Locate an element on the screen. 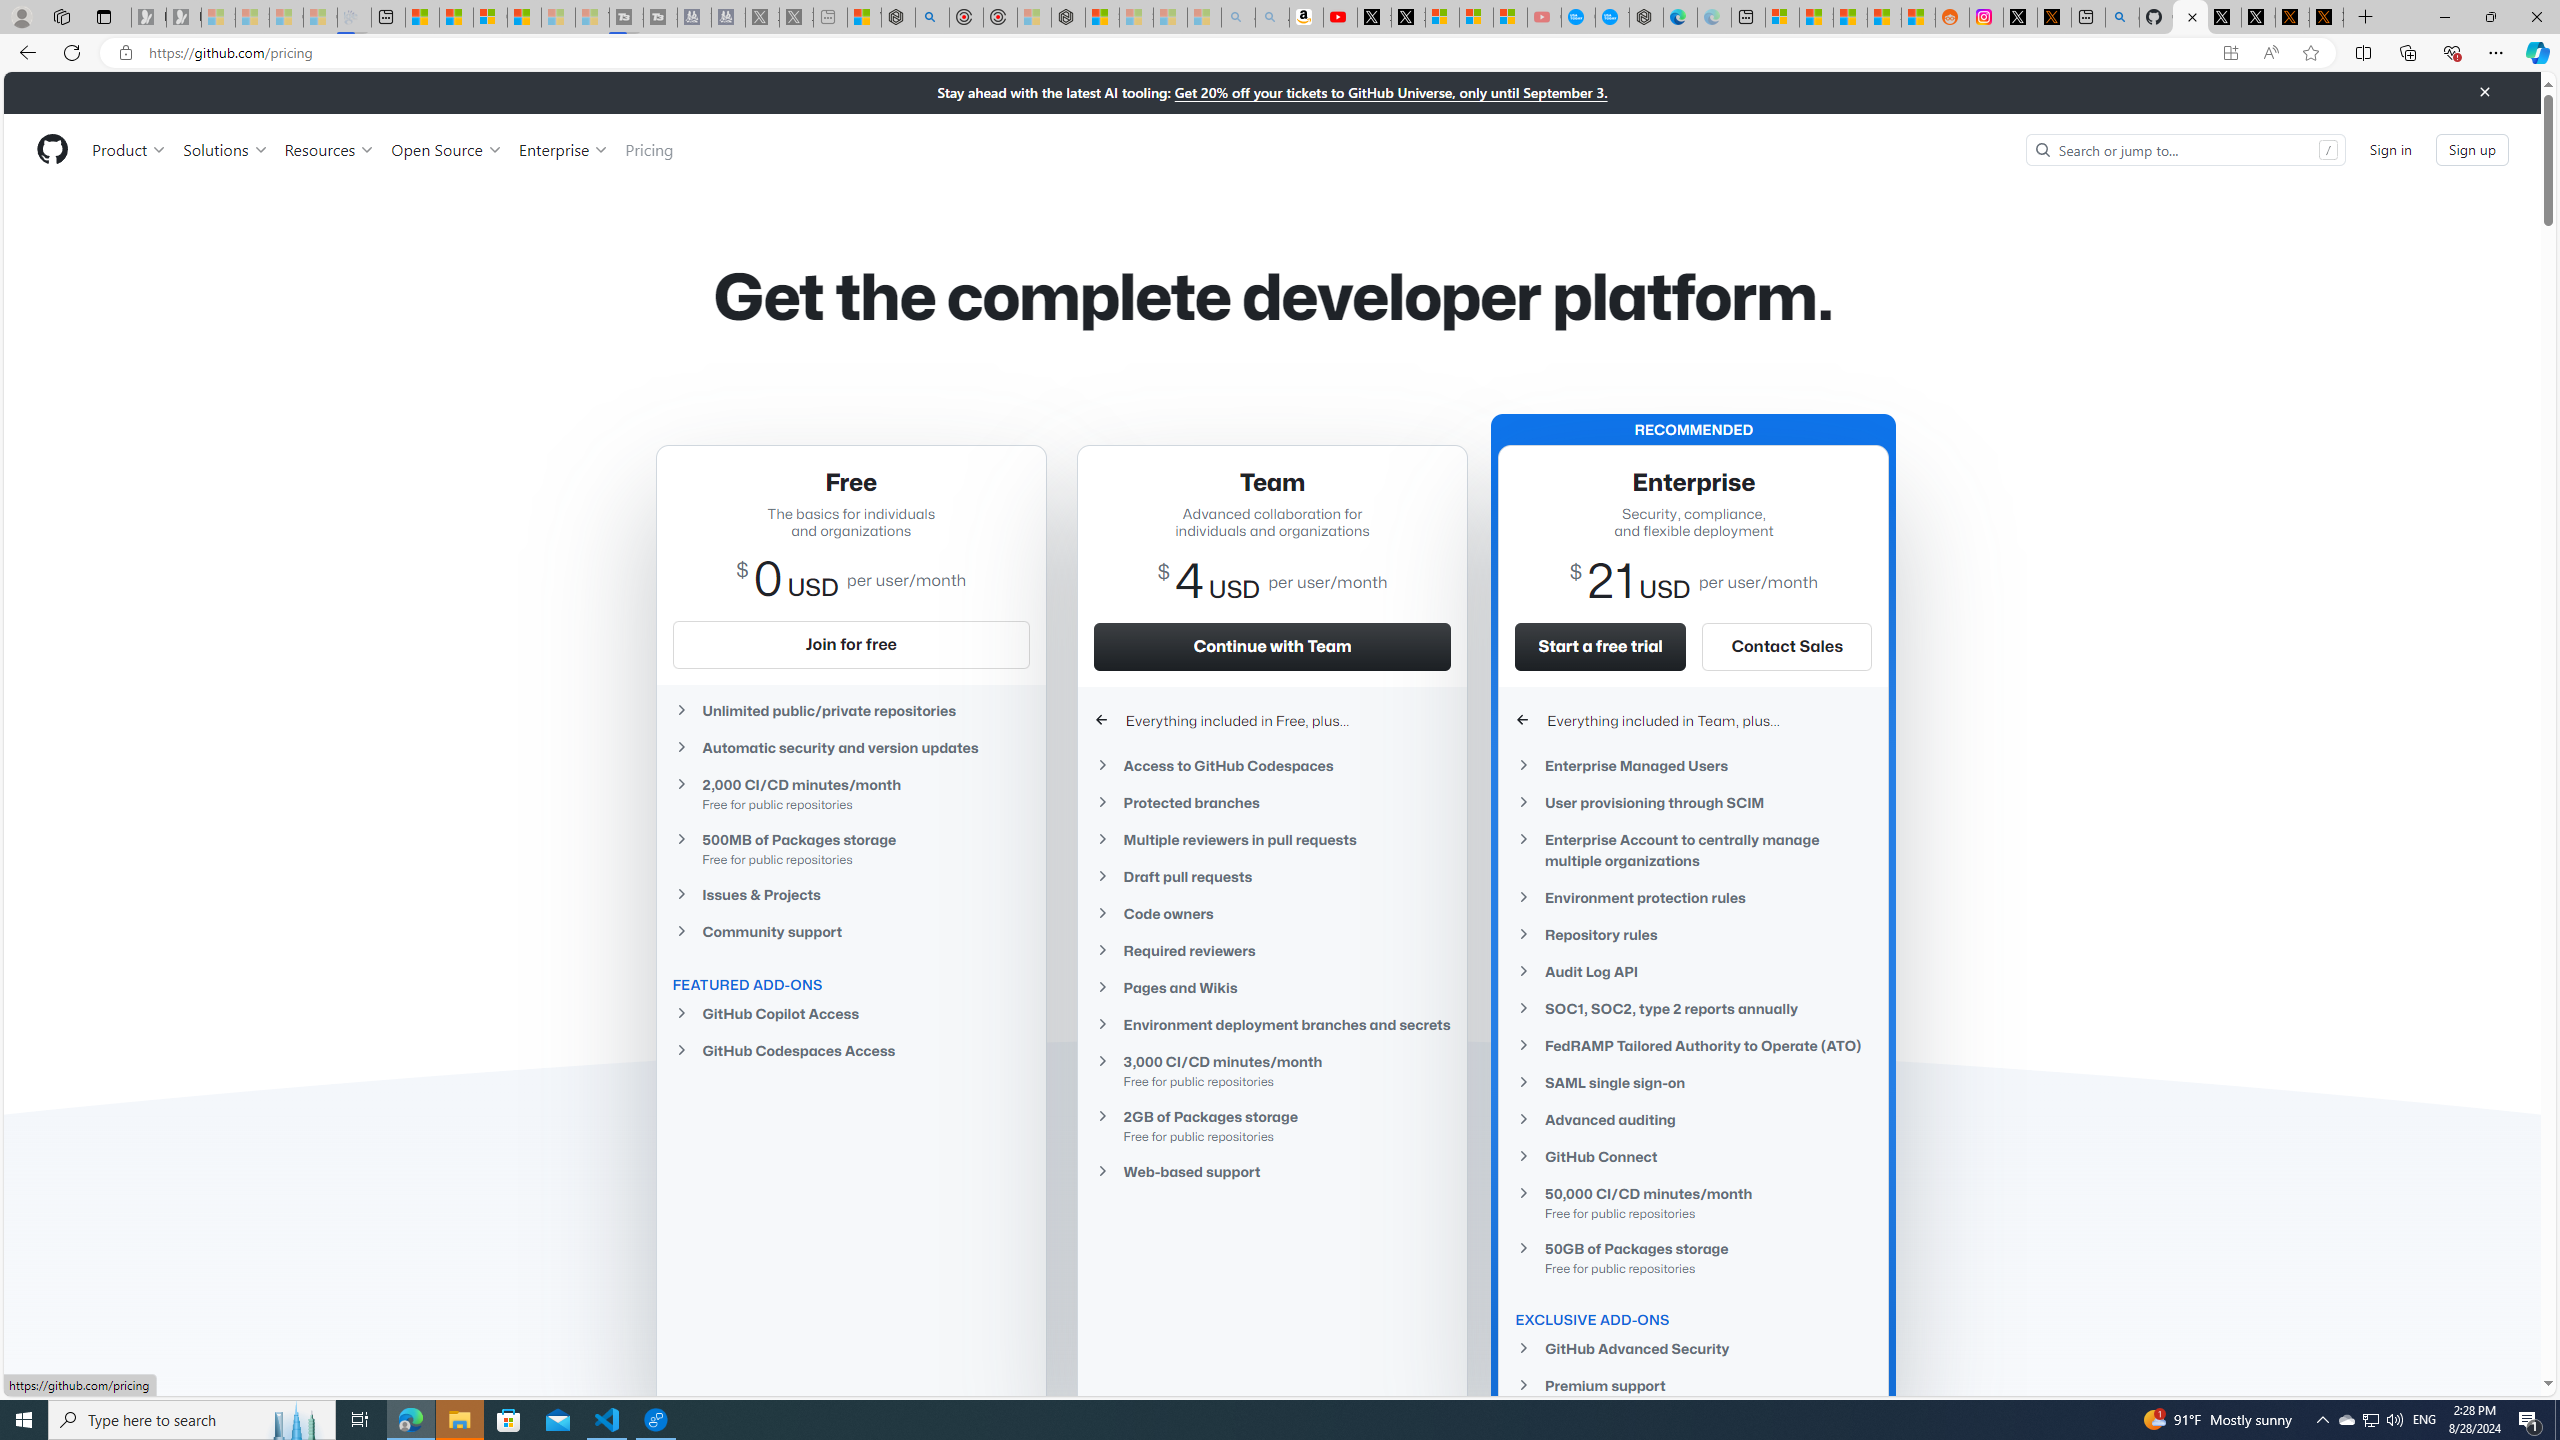 The width and height of the screenshot is (2560, 1440). Multiple reviewers in pull requests is located at coordinates (1272, 840).